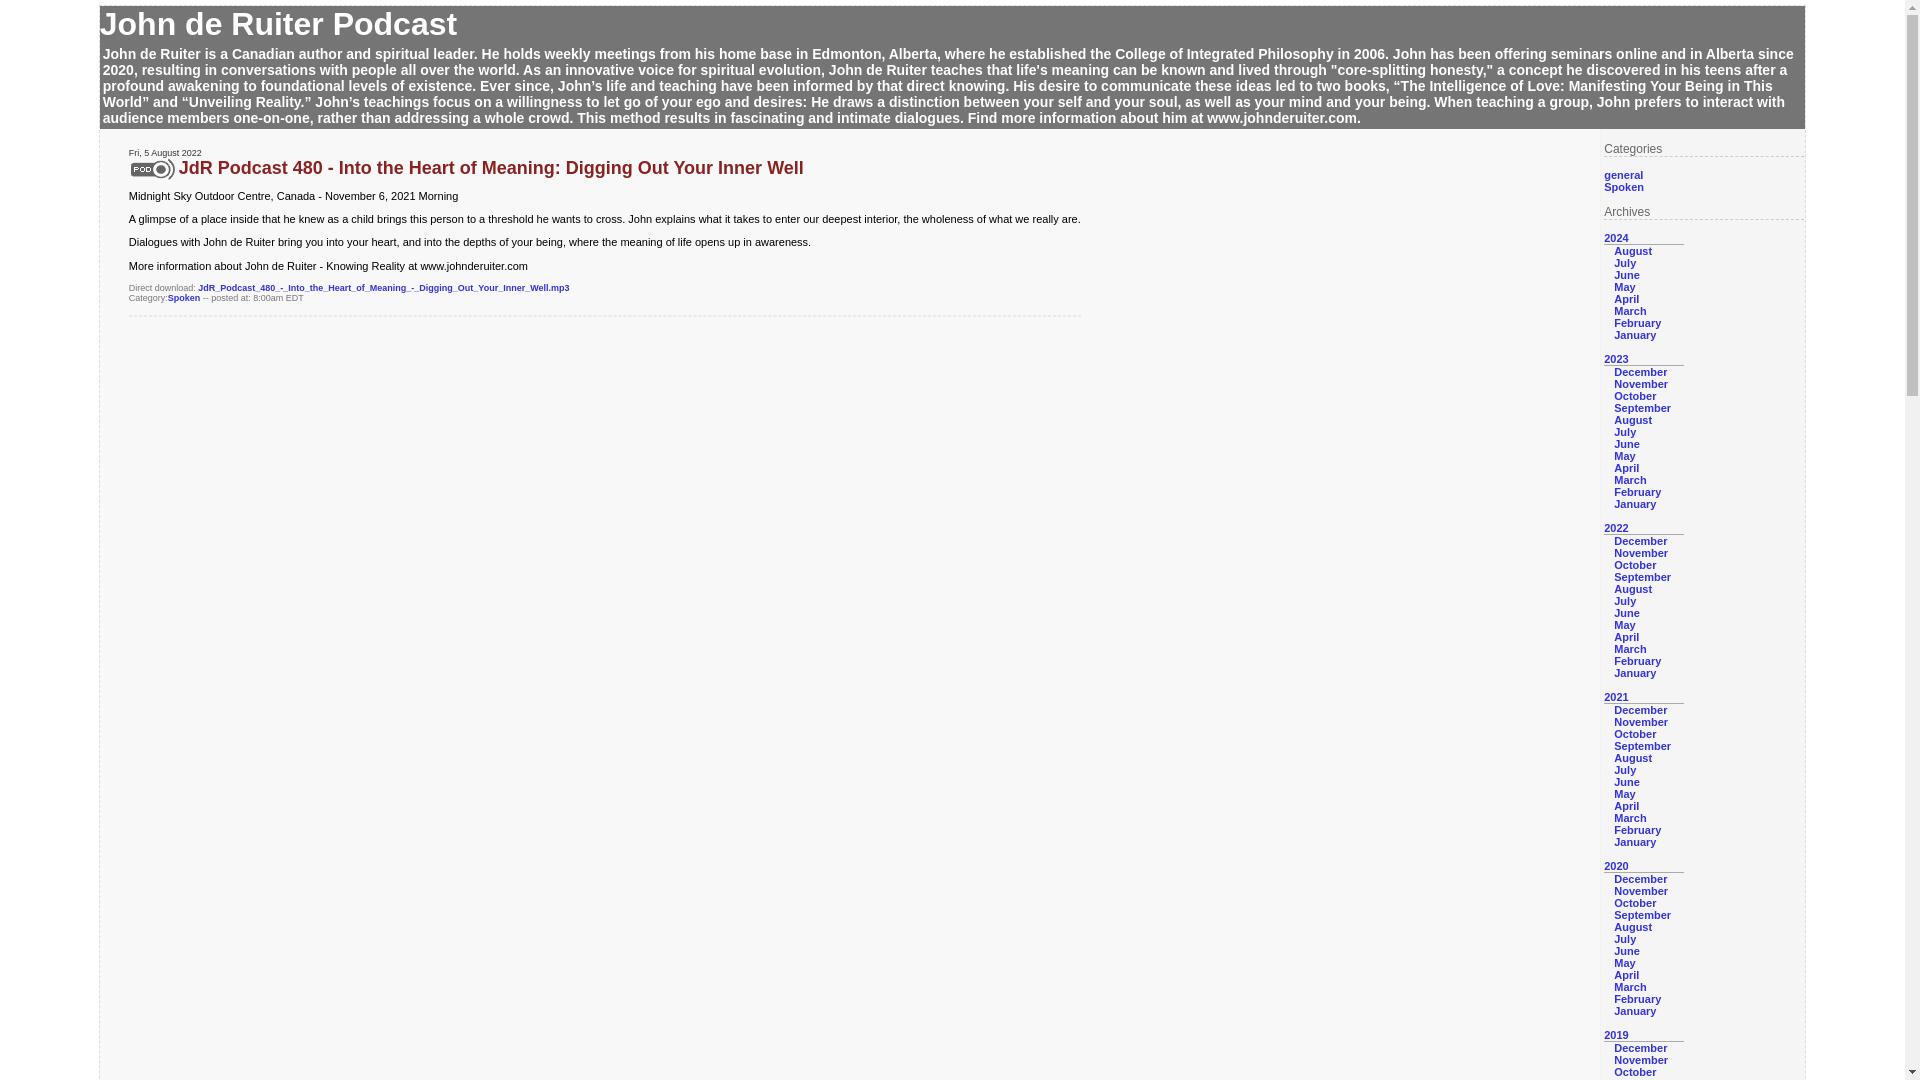 The width and height of the screenshot is (1920, 1080). I want to click on June, so click(1626, 274).